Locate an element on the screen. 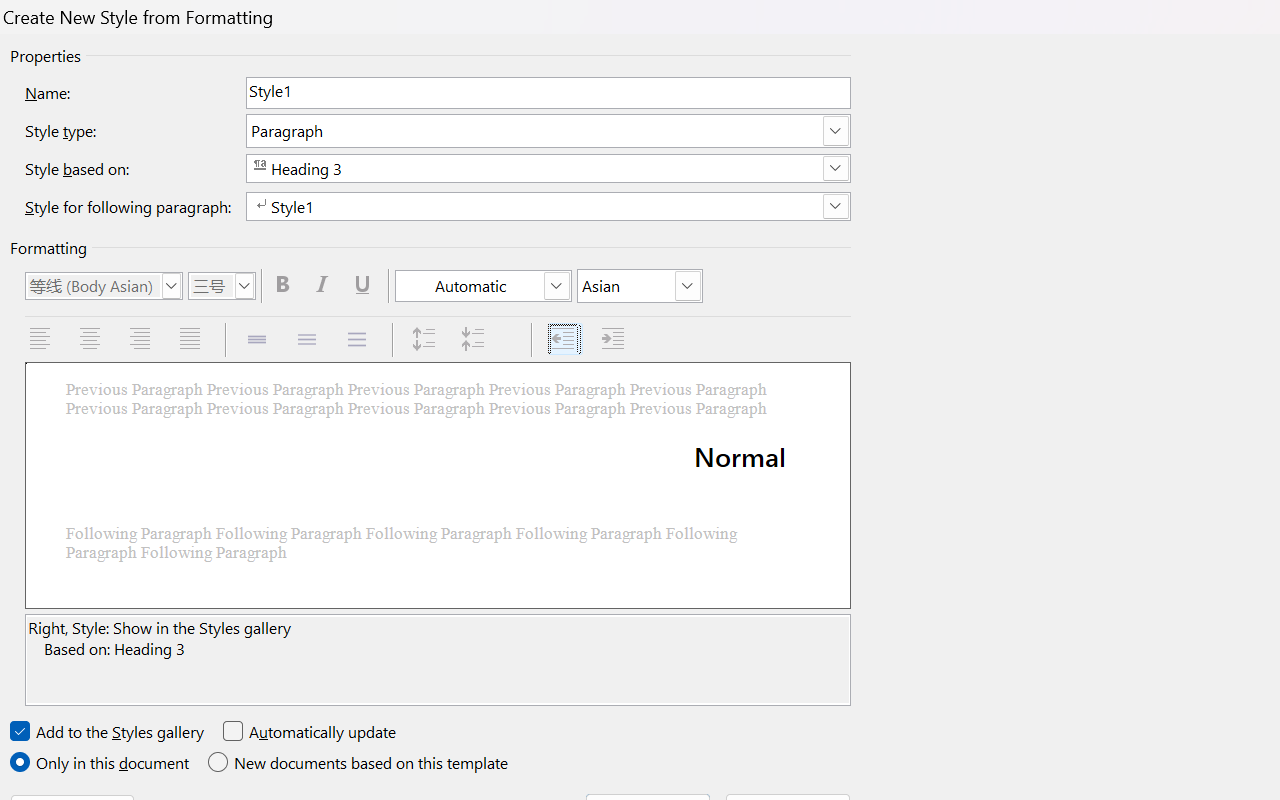  Increase Paragraph Spacing is located at coordinates (426, 340).